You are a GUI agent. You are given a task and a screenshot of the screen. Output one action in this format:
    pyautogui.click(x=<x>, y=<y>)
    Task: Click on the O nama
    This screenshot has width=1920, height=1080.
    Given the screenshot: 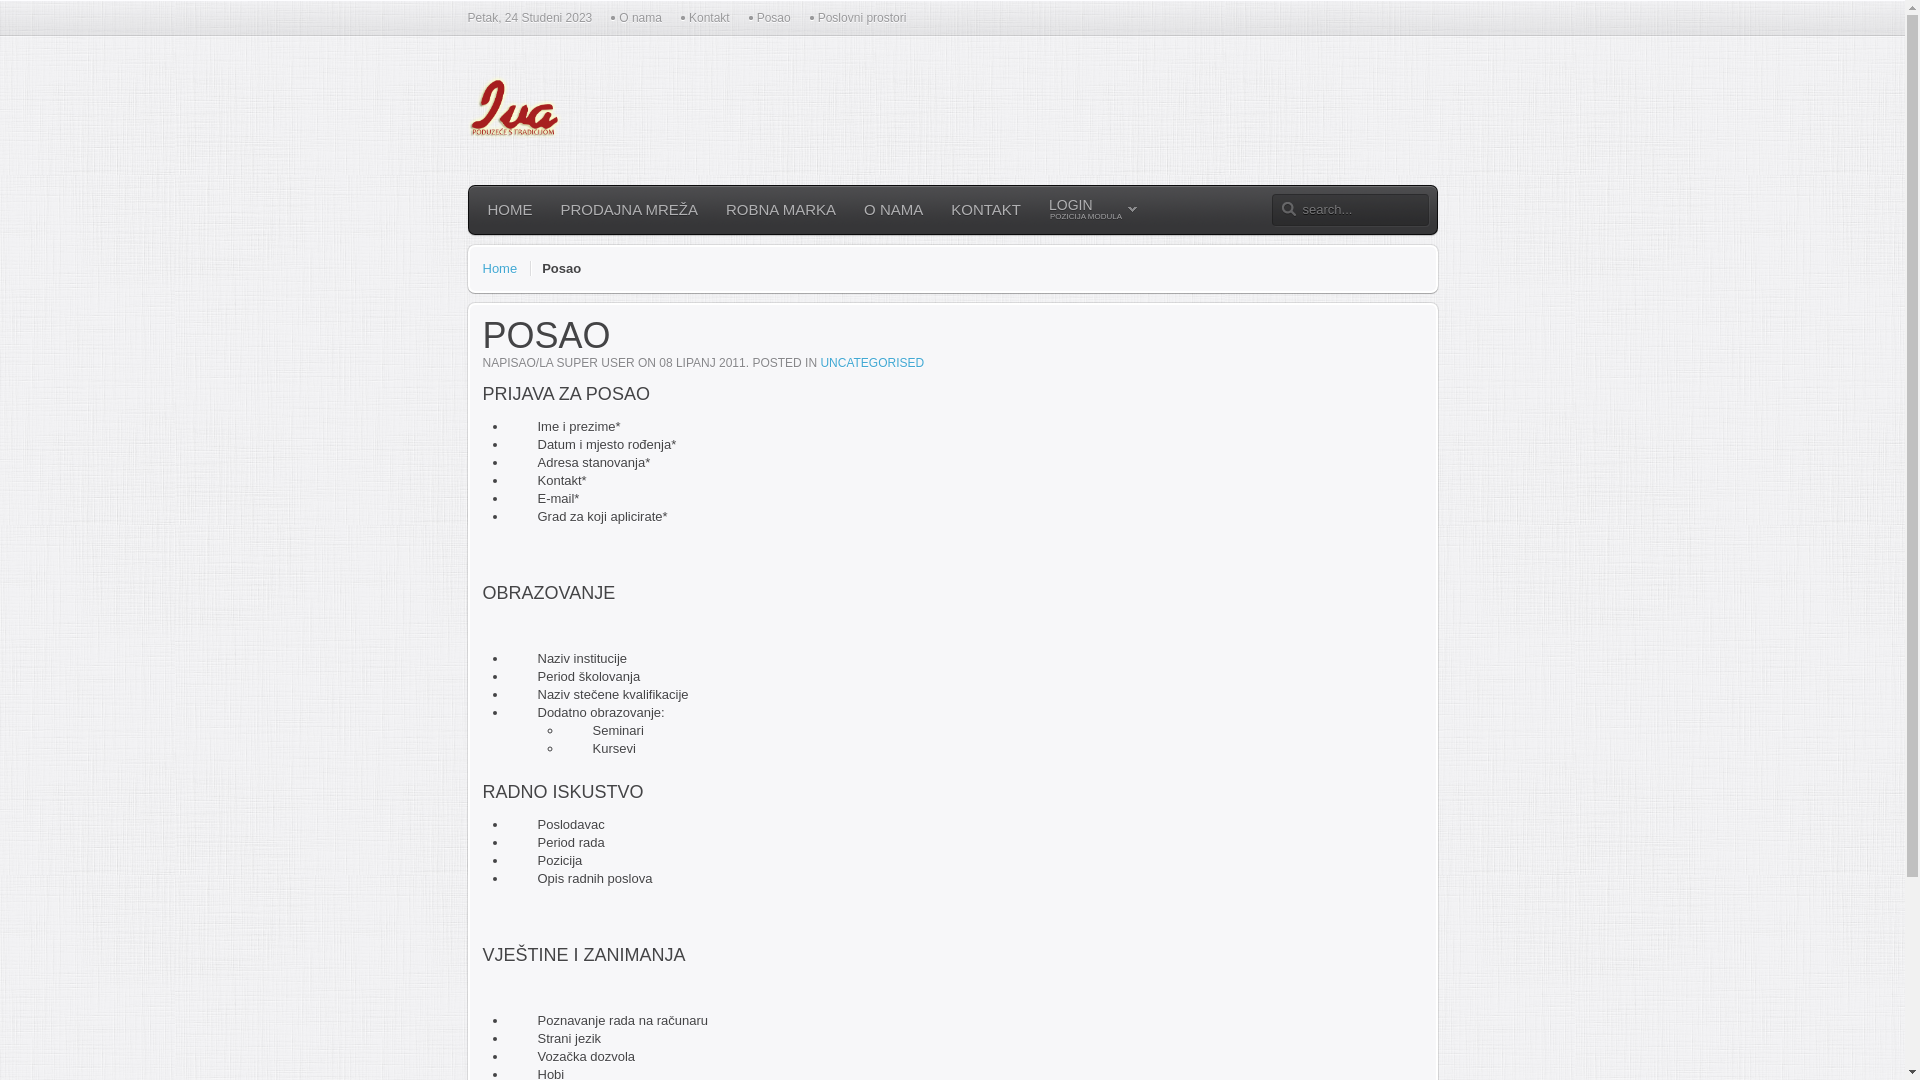 What is the action you would take?
    pyautogui.click(x=634, y=18)
    